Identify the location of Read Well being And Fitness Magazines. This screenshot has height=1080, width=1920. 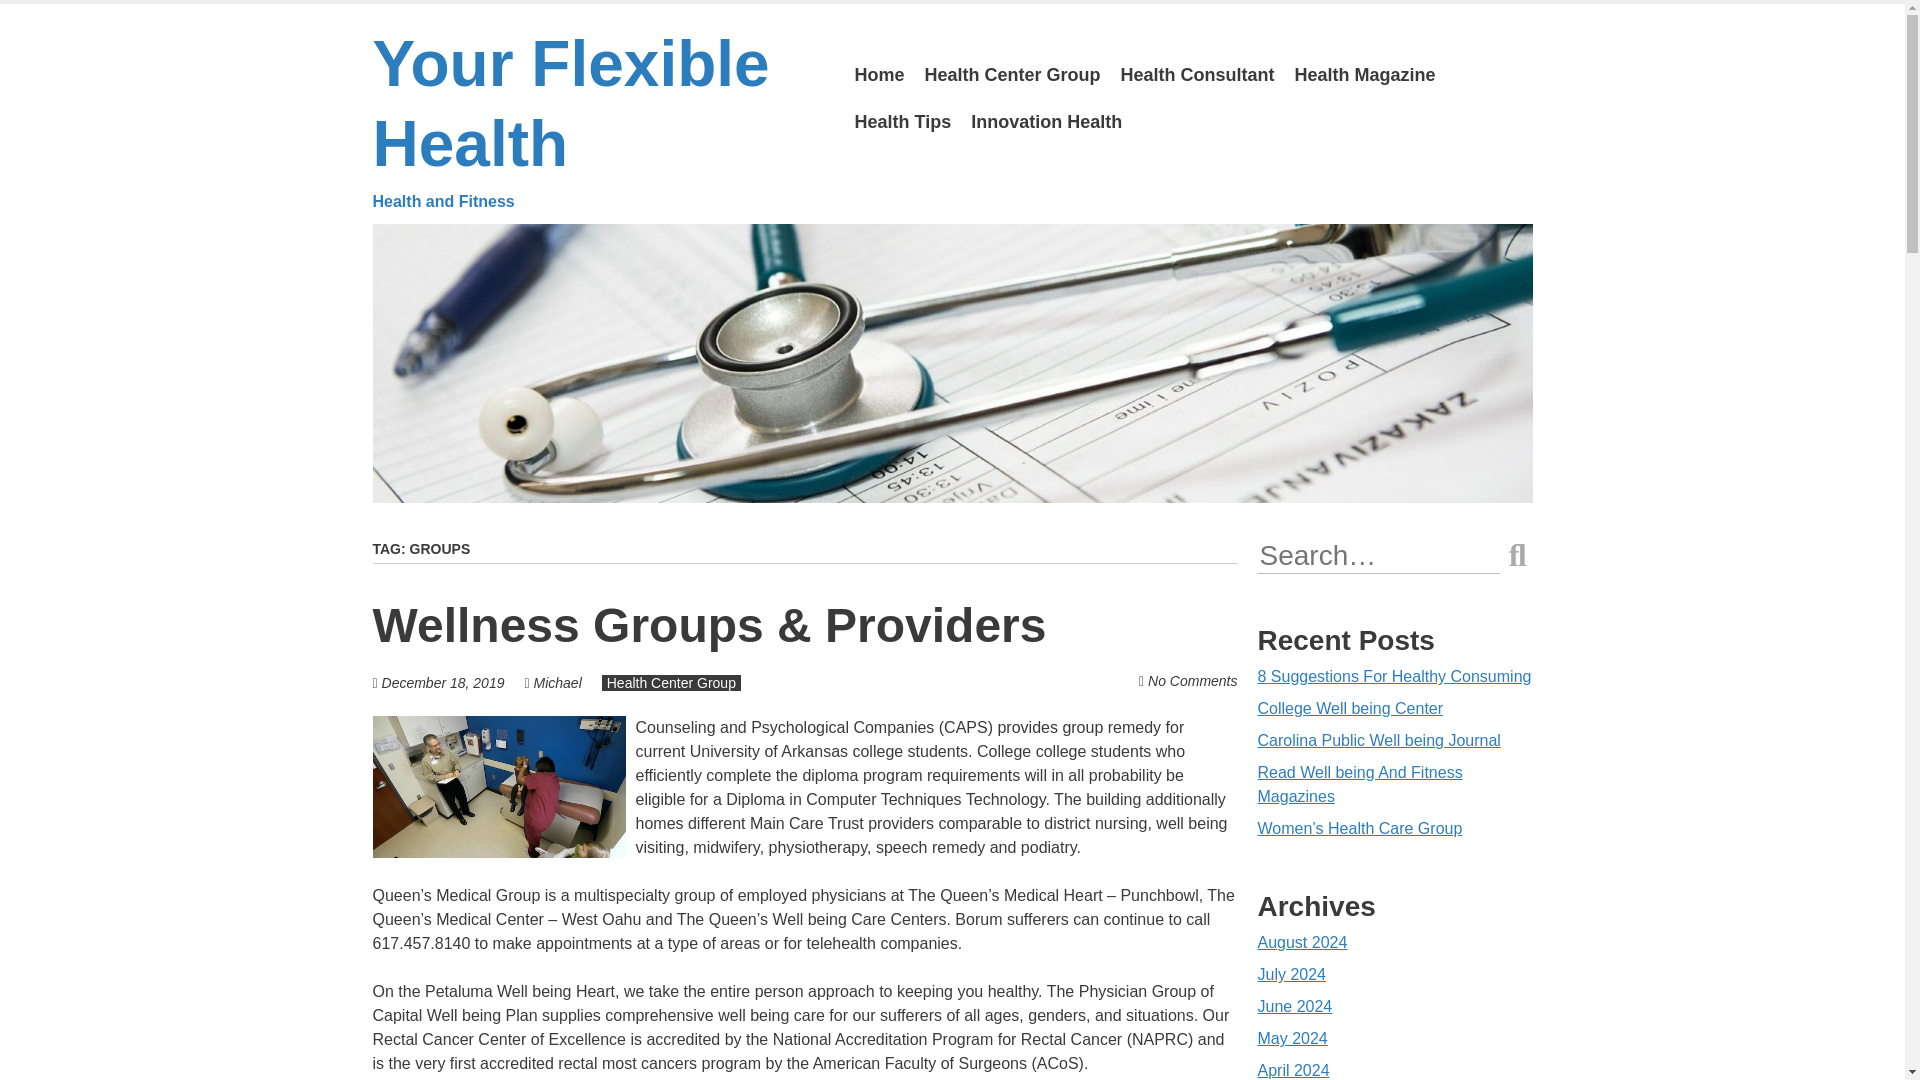
(1360, 784).